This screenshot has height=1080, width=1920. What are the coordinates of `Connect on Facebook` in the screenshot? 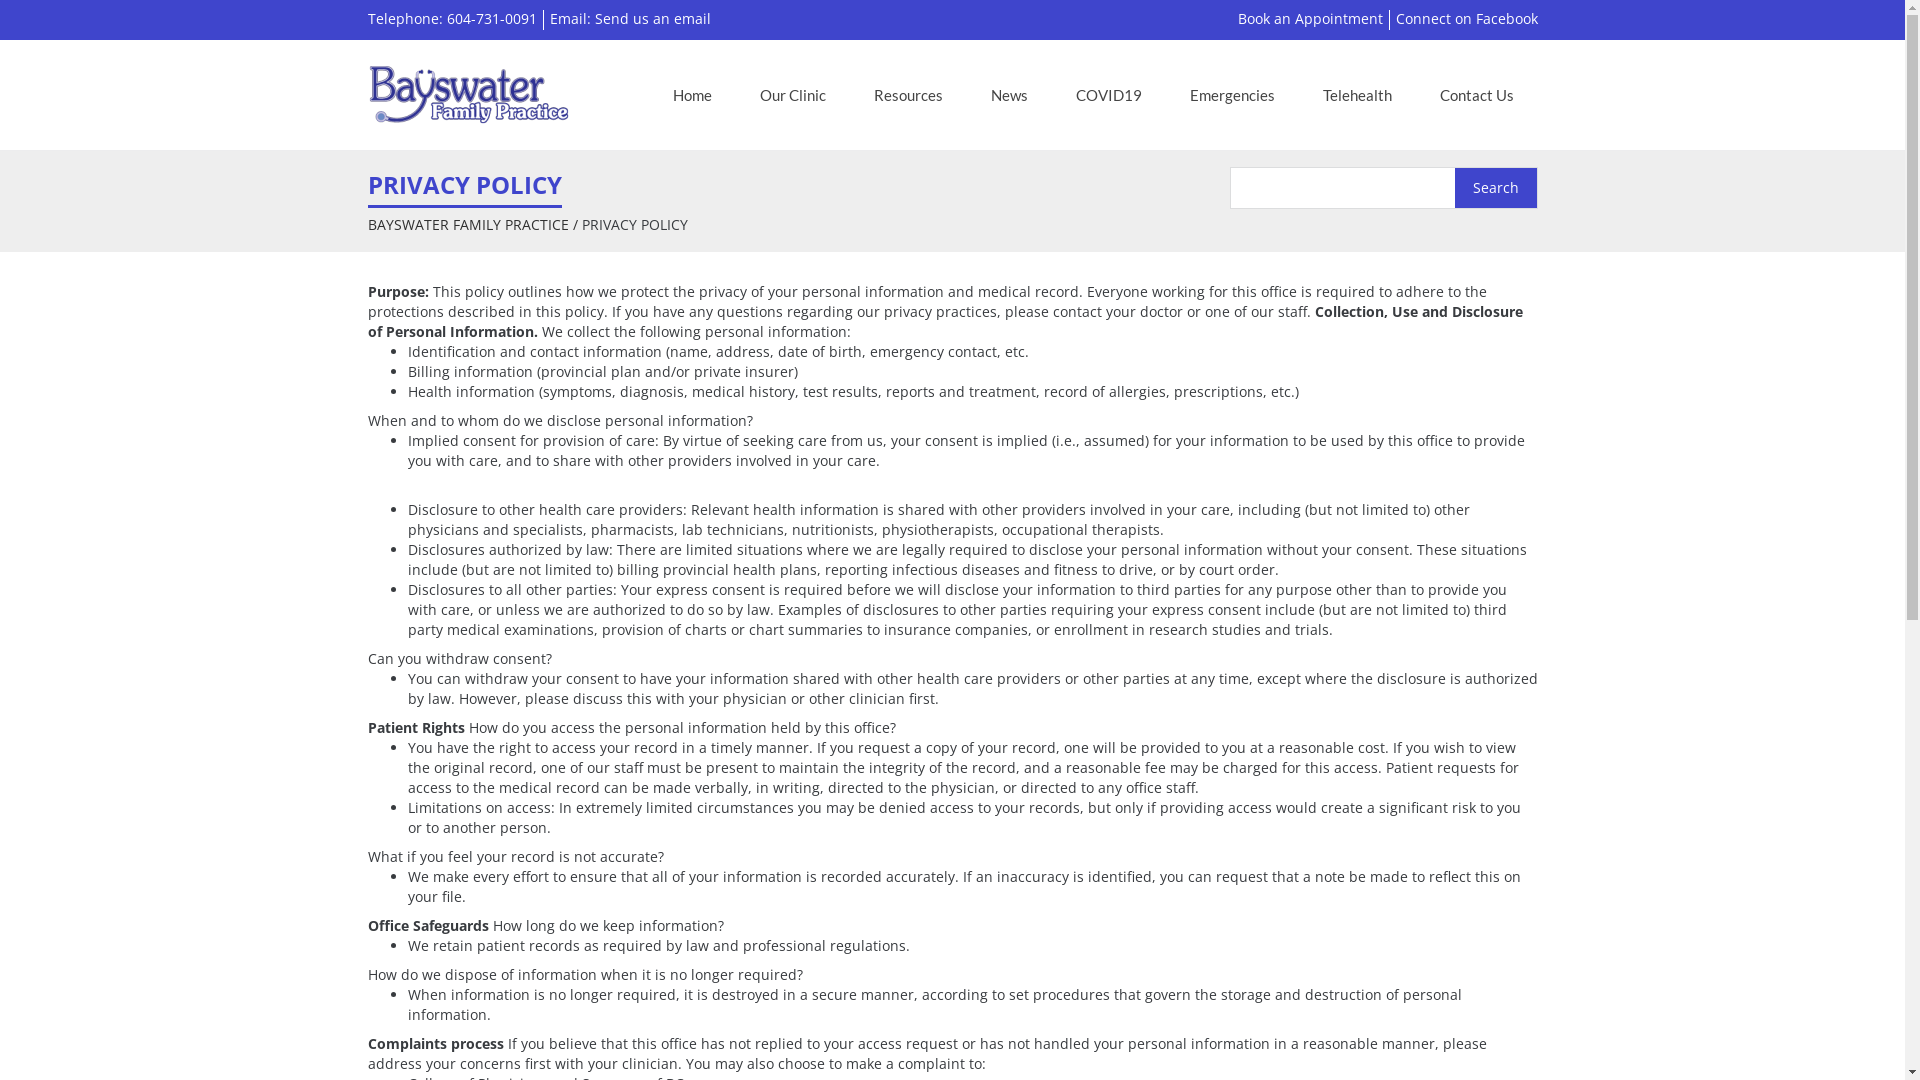 It's located at (1467, 18).